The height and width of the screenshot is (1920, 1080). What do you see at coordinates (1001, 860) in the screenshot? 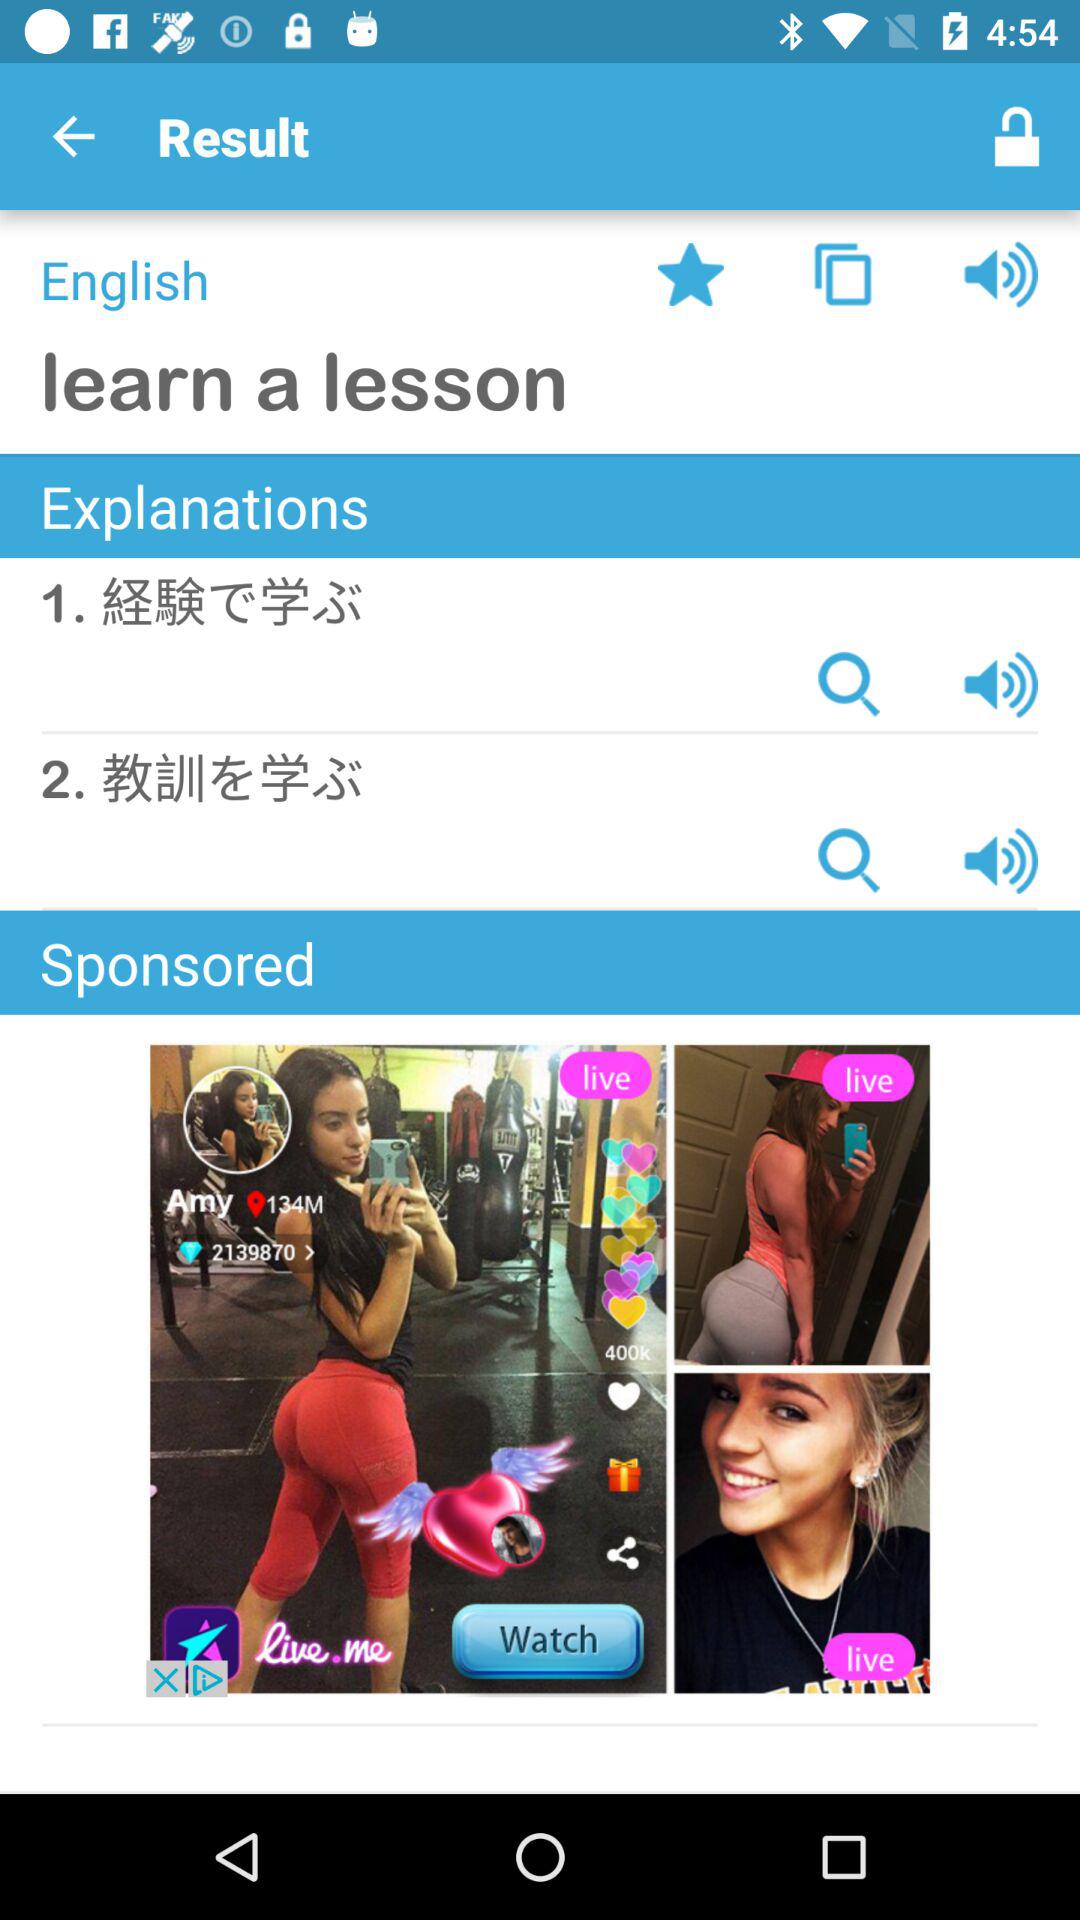
I see `select the third sound icon on the right side of the web page` at bounding box center [1001, 860].